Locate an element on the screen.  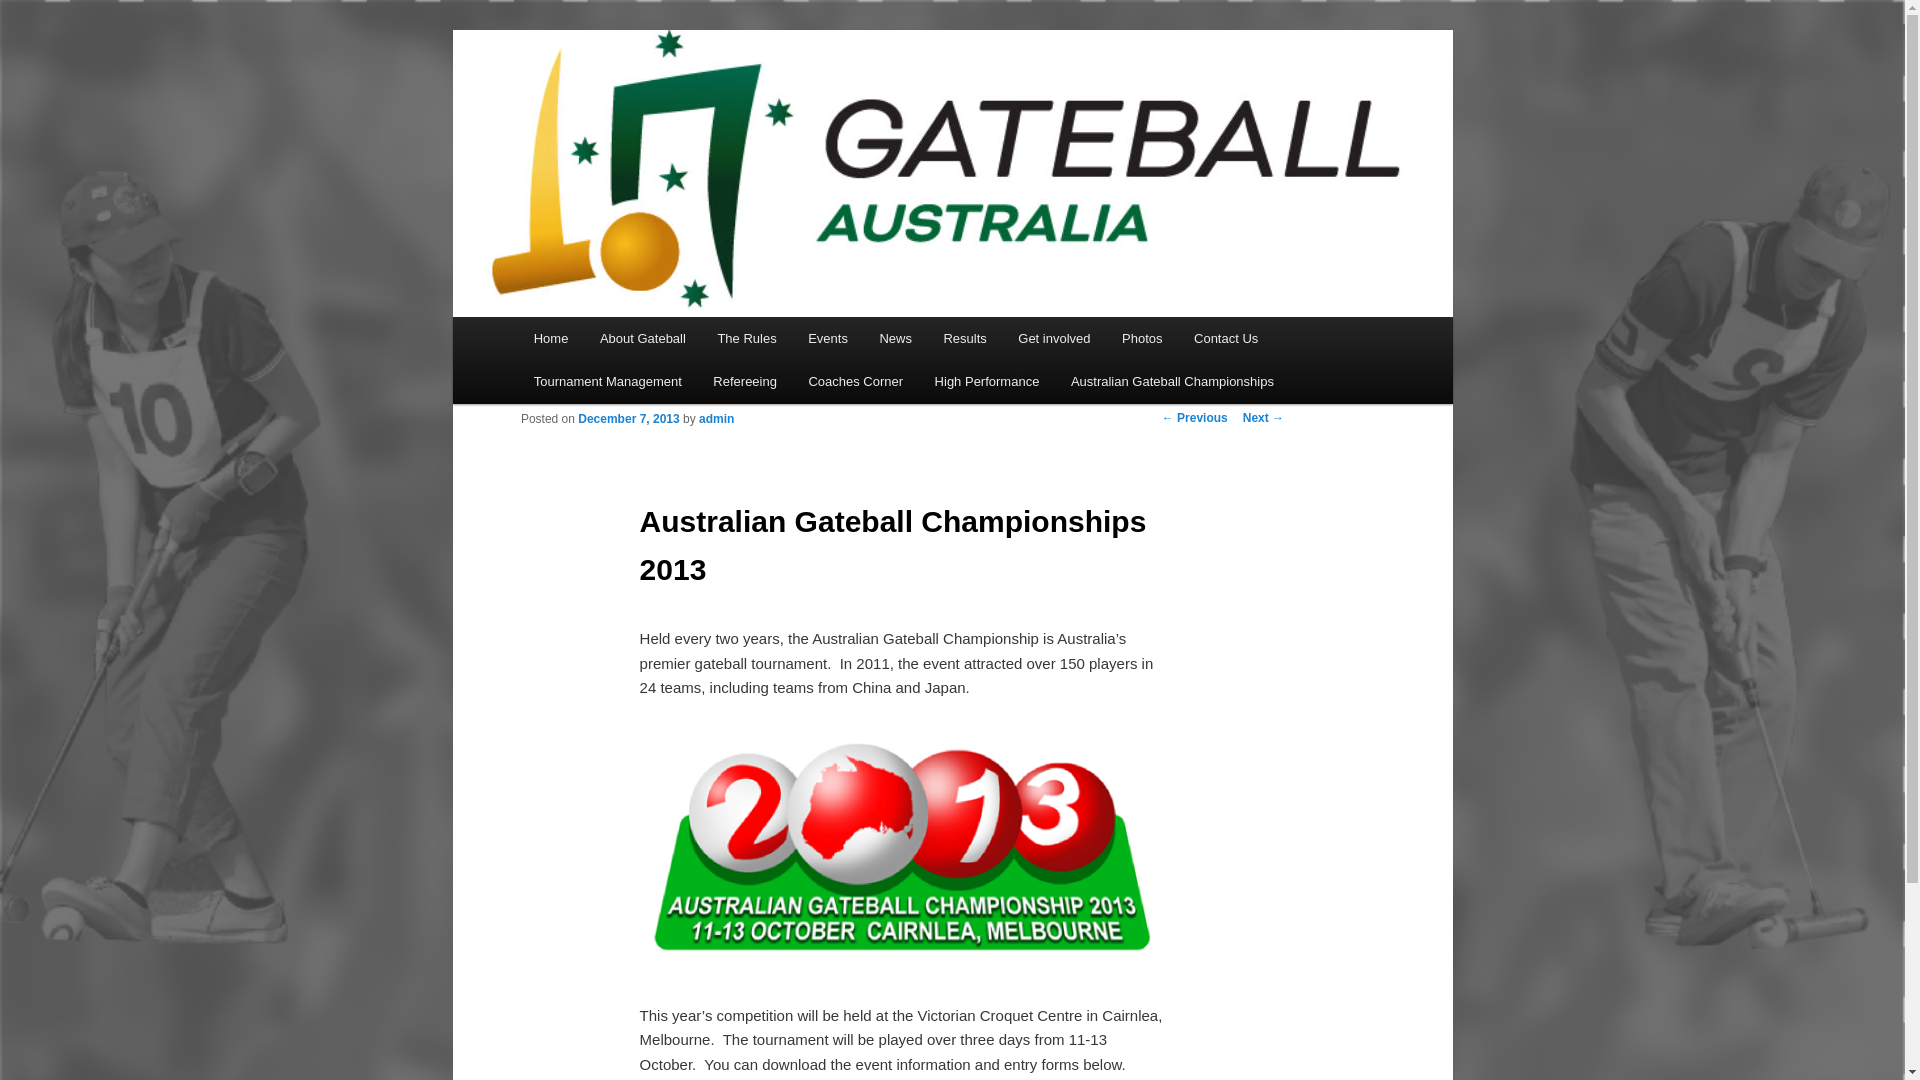
Photos is located at coordinates (1142, 338).